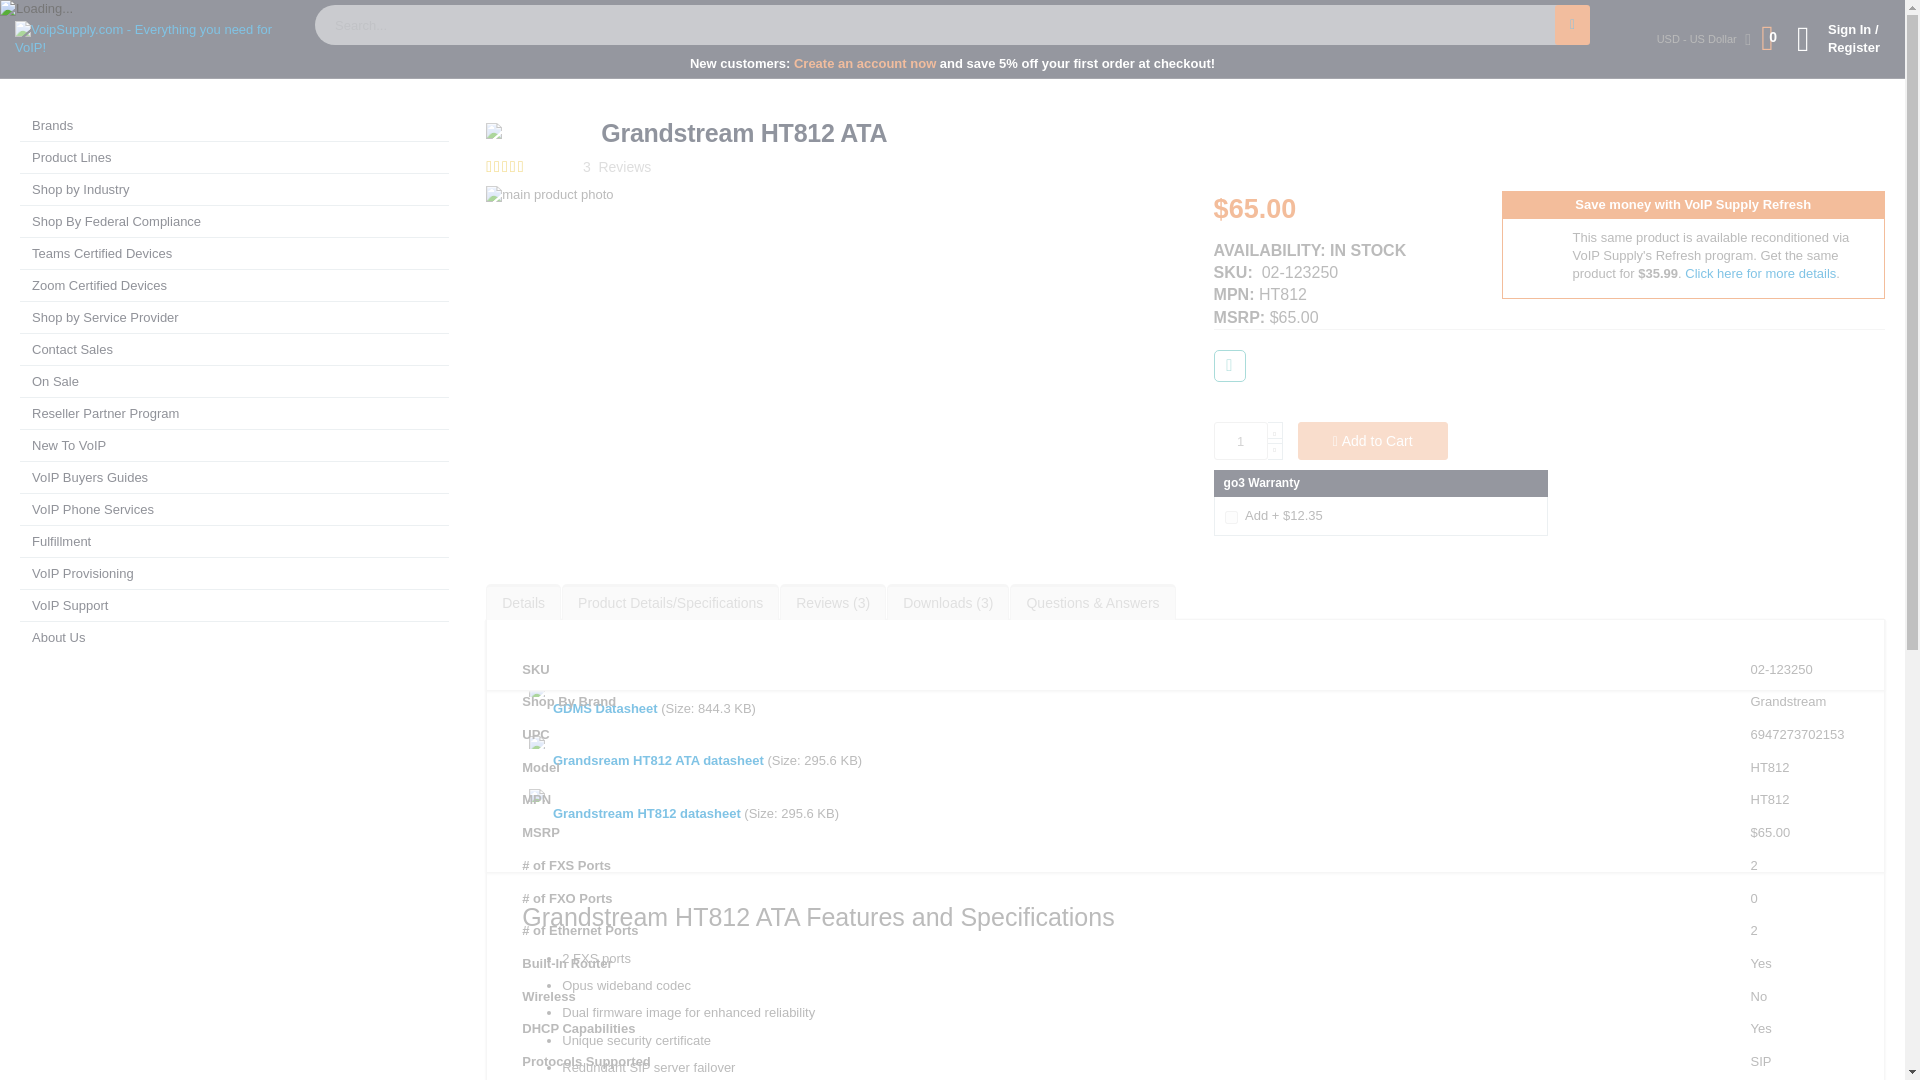 Image resolution: width=1920 pixels, height=1080 pixels. I want to click on 3  Reviews, so click(619, 166).